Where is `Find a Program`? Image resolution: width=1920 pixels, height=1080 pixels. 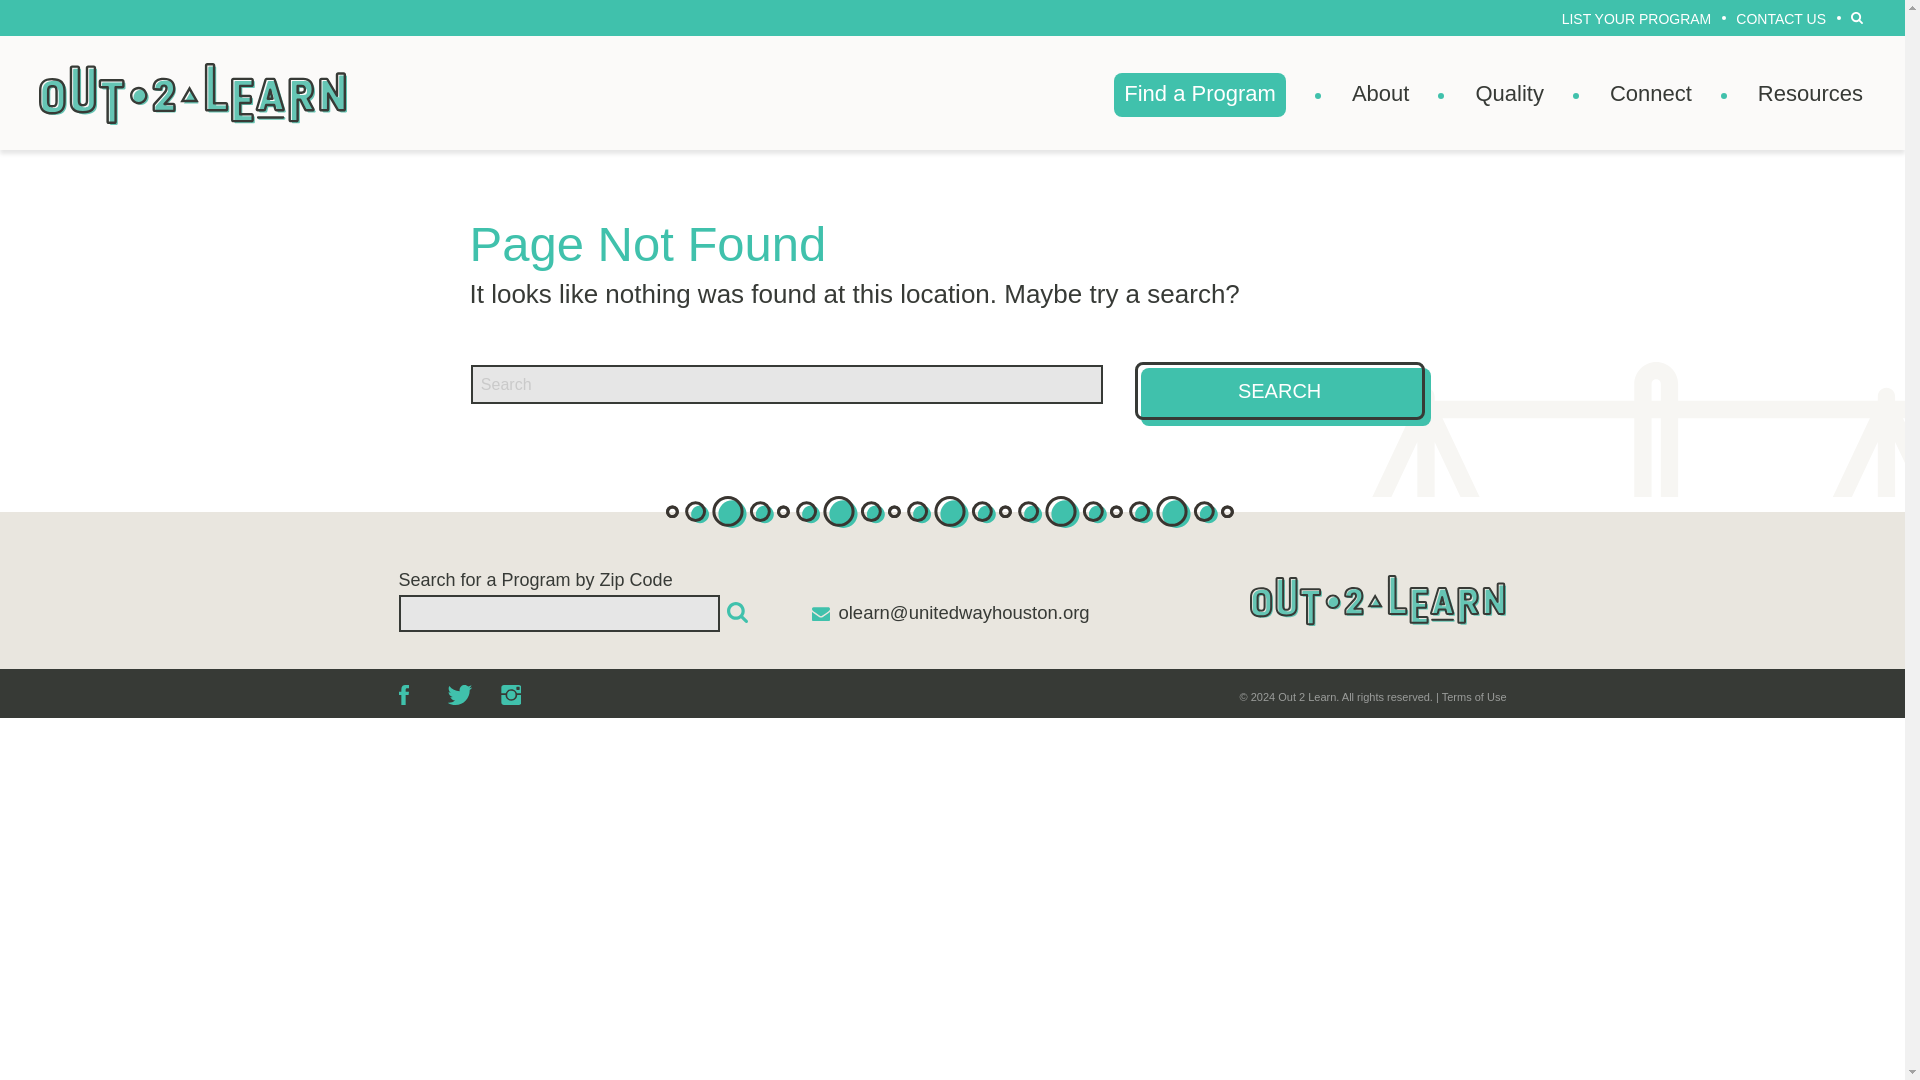 Find a Program is located at coordinates (1200, 94).